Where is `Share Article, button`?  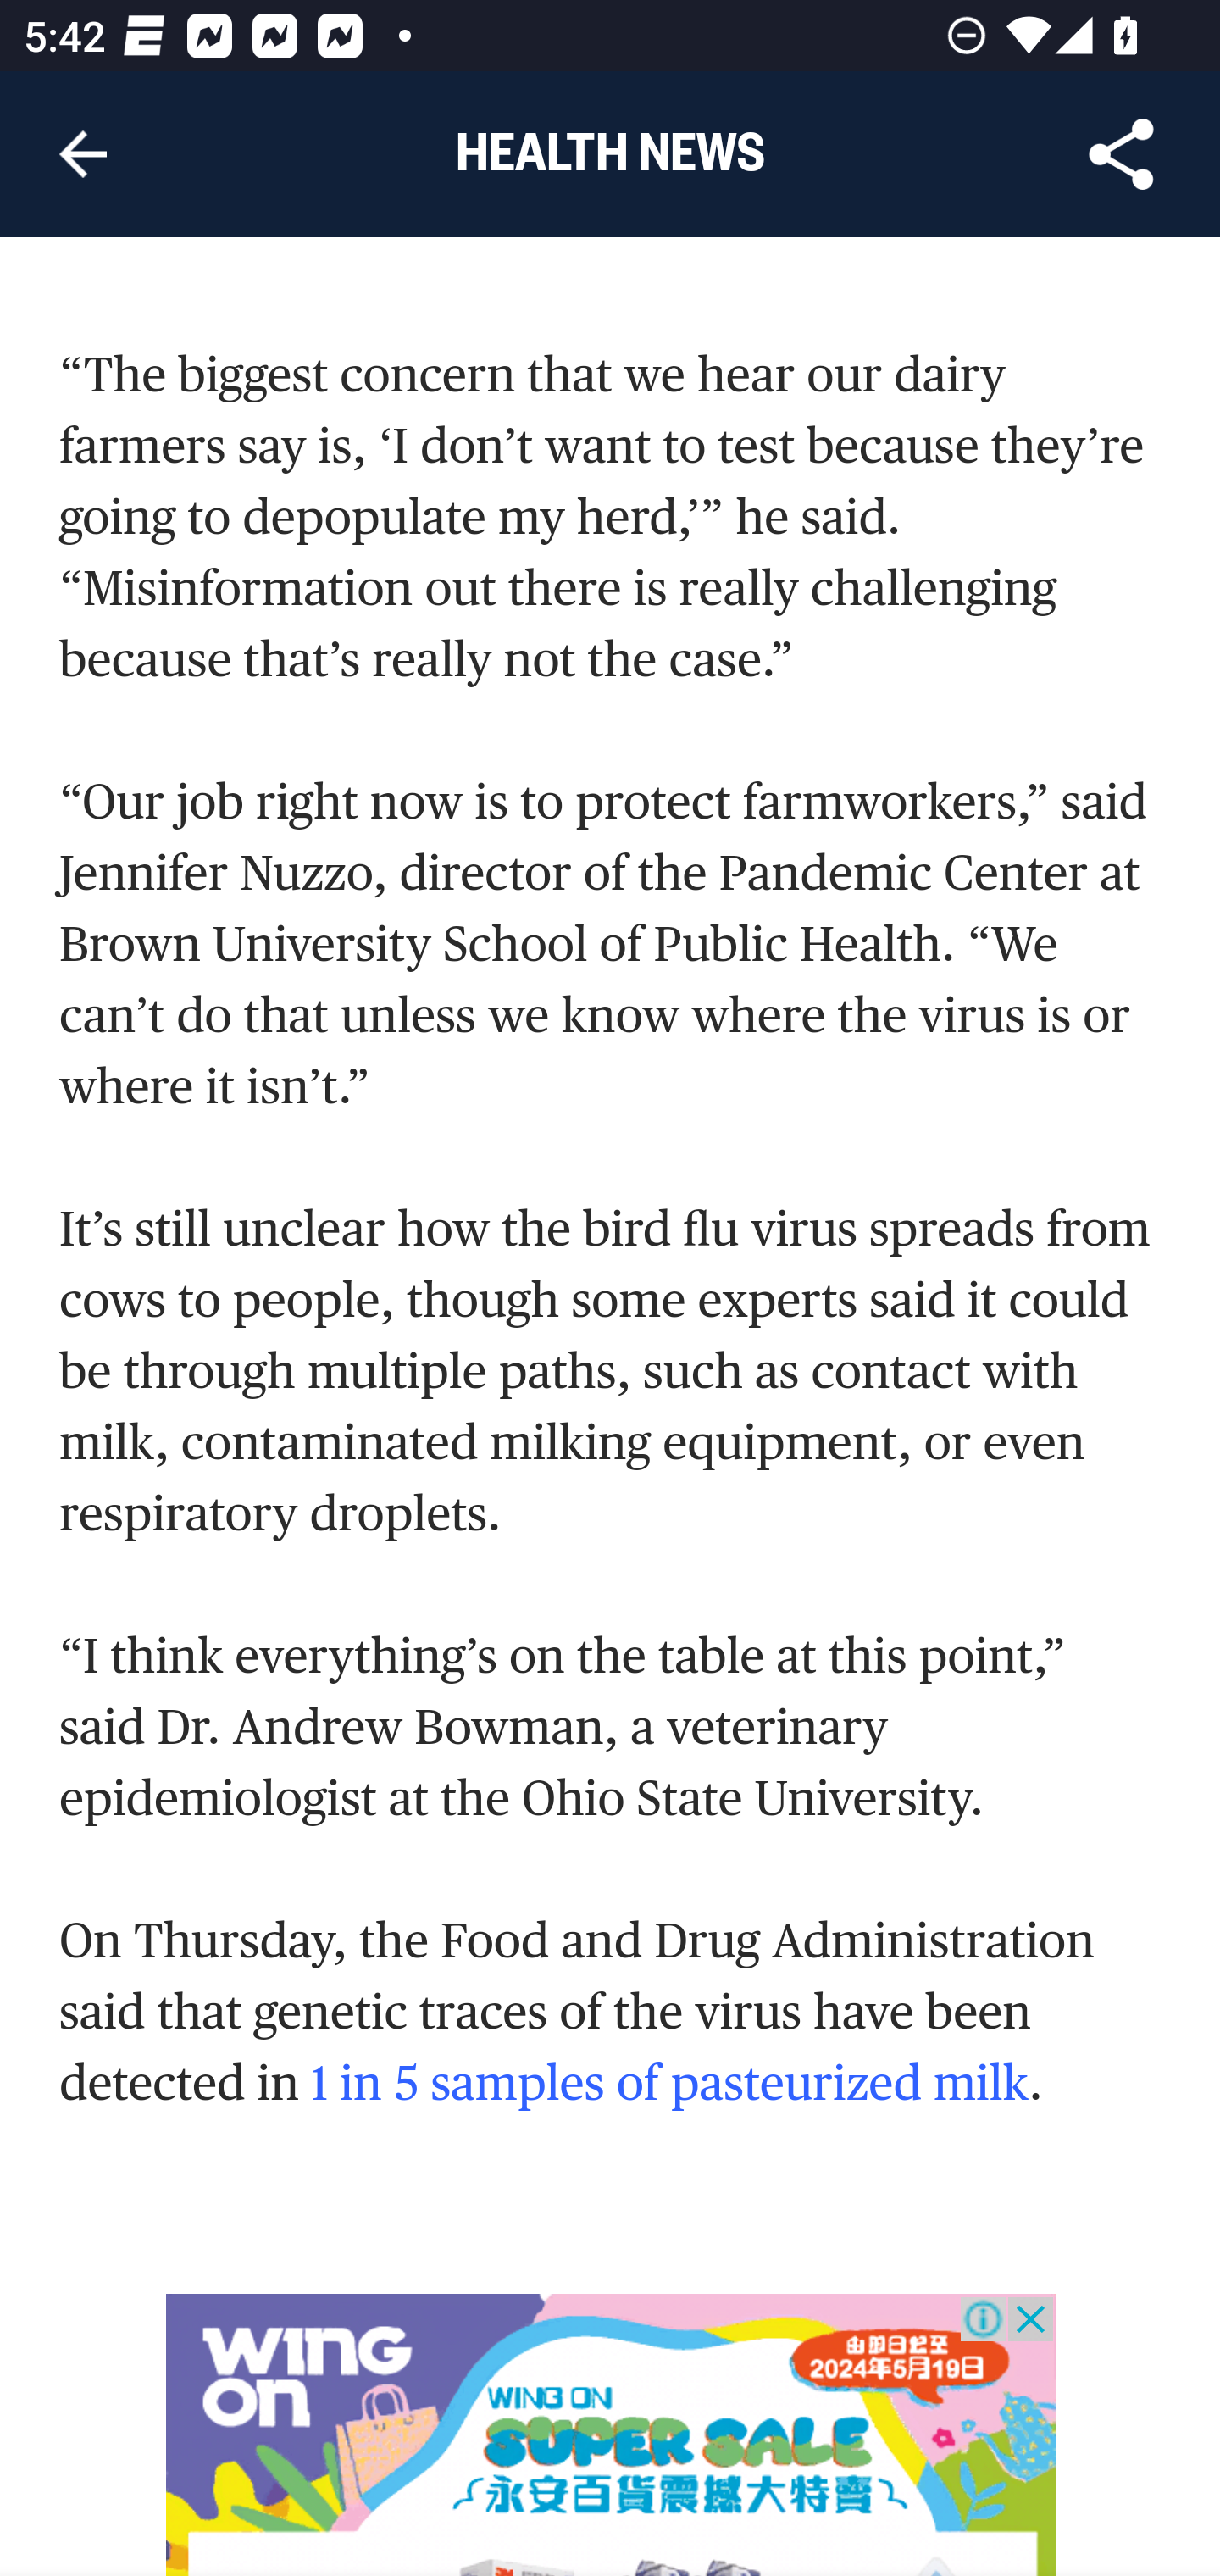
Share Article, button is located at coordinates (1122, 154).